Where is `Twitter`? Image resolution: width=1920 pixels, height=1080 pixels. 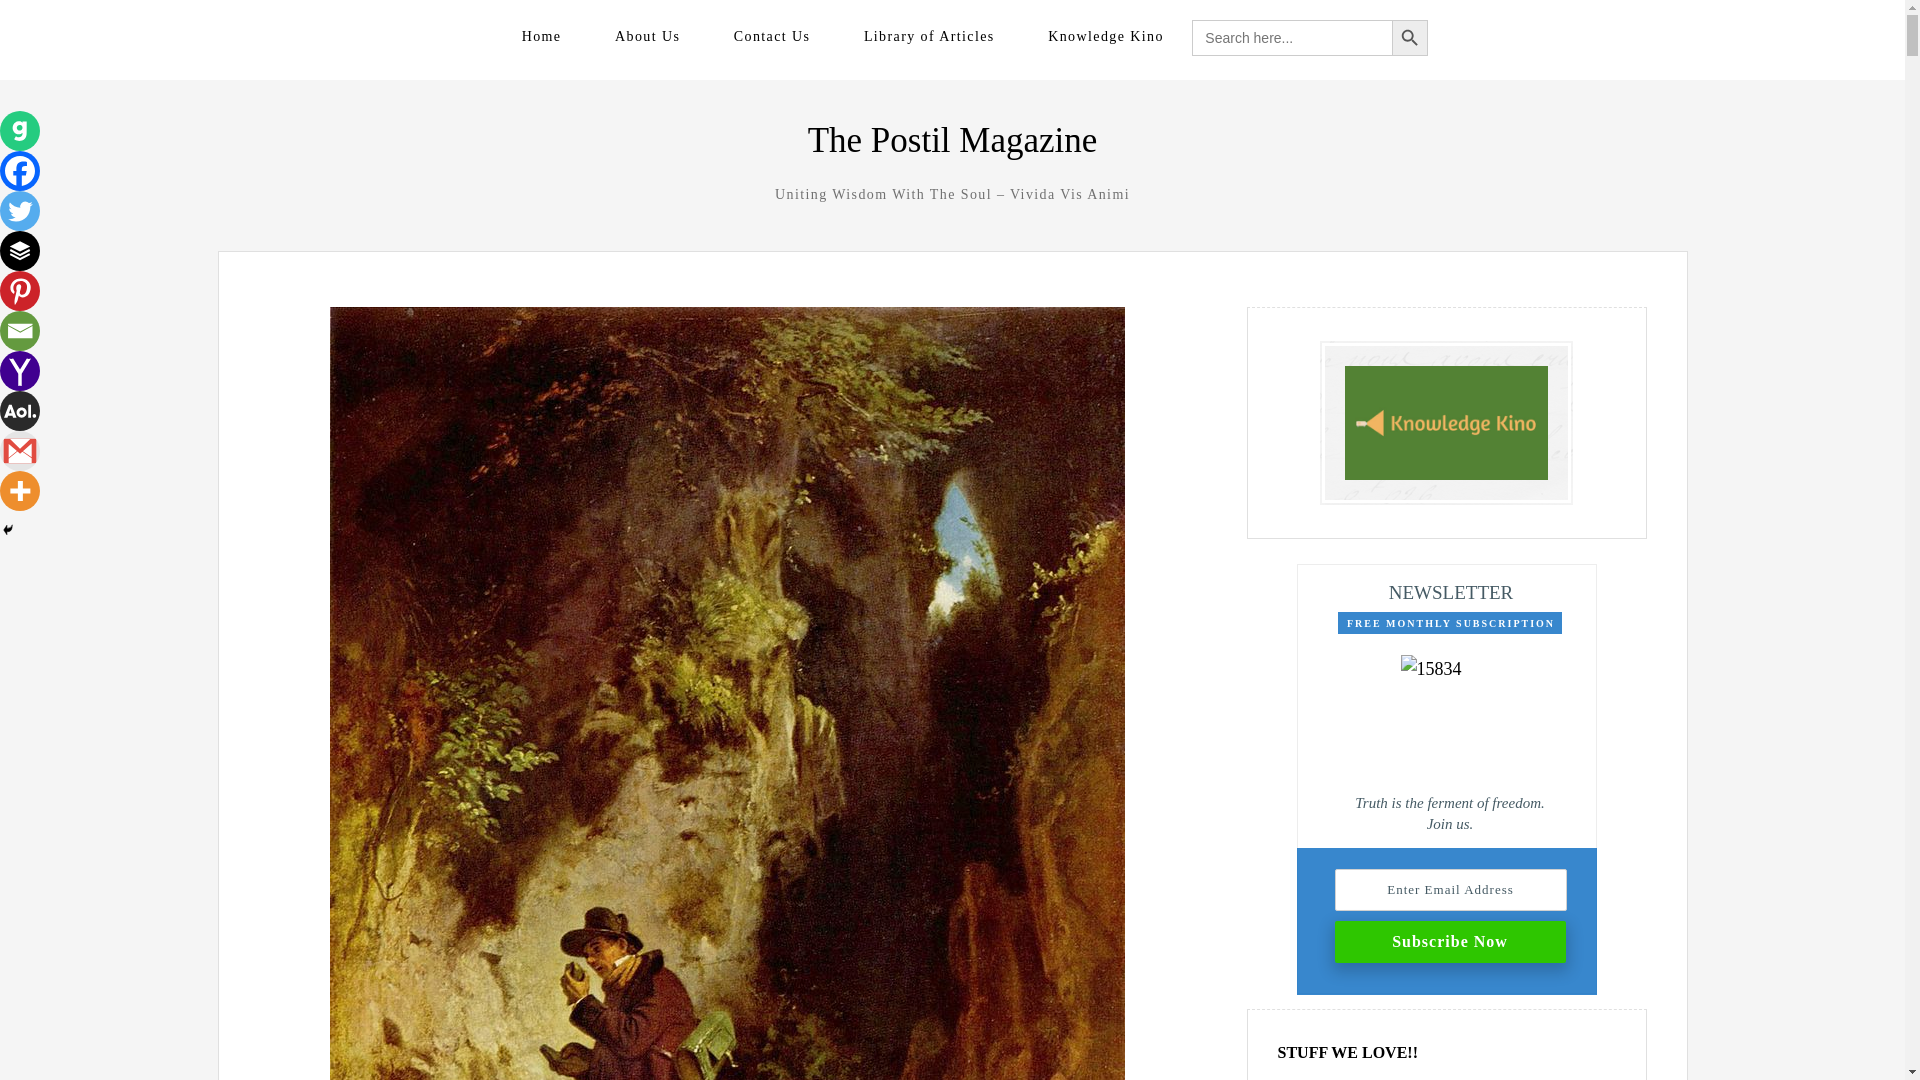
Twitter is located at coordinates (20, 211).